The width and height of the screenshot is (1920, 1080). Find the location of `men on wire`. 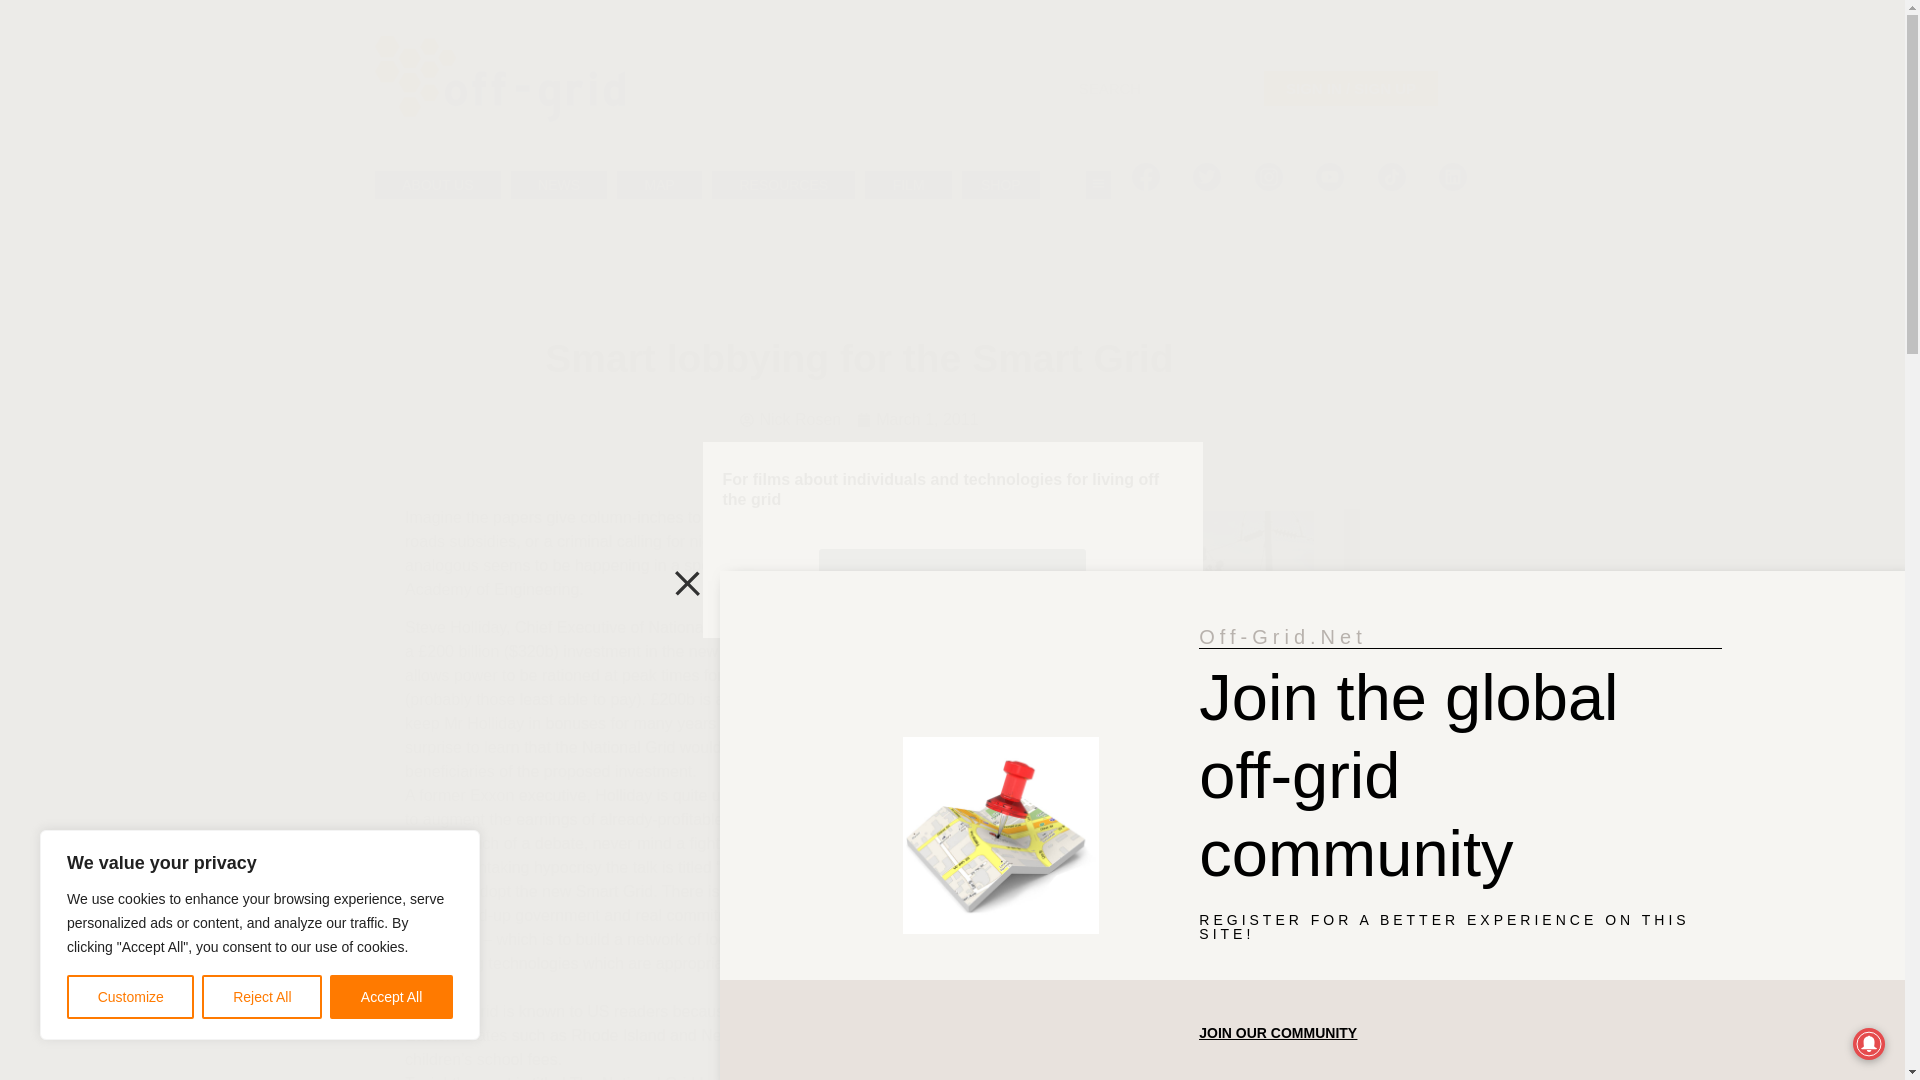

men on wire is located at coordinates (1134, 618).